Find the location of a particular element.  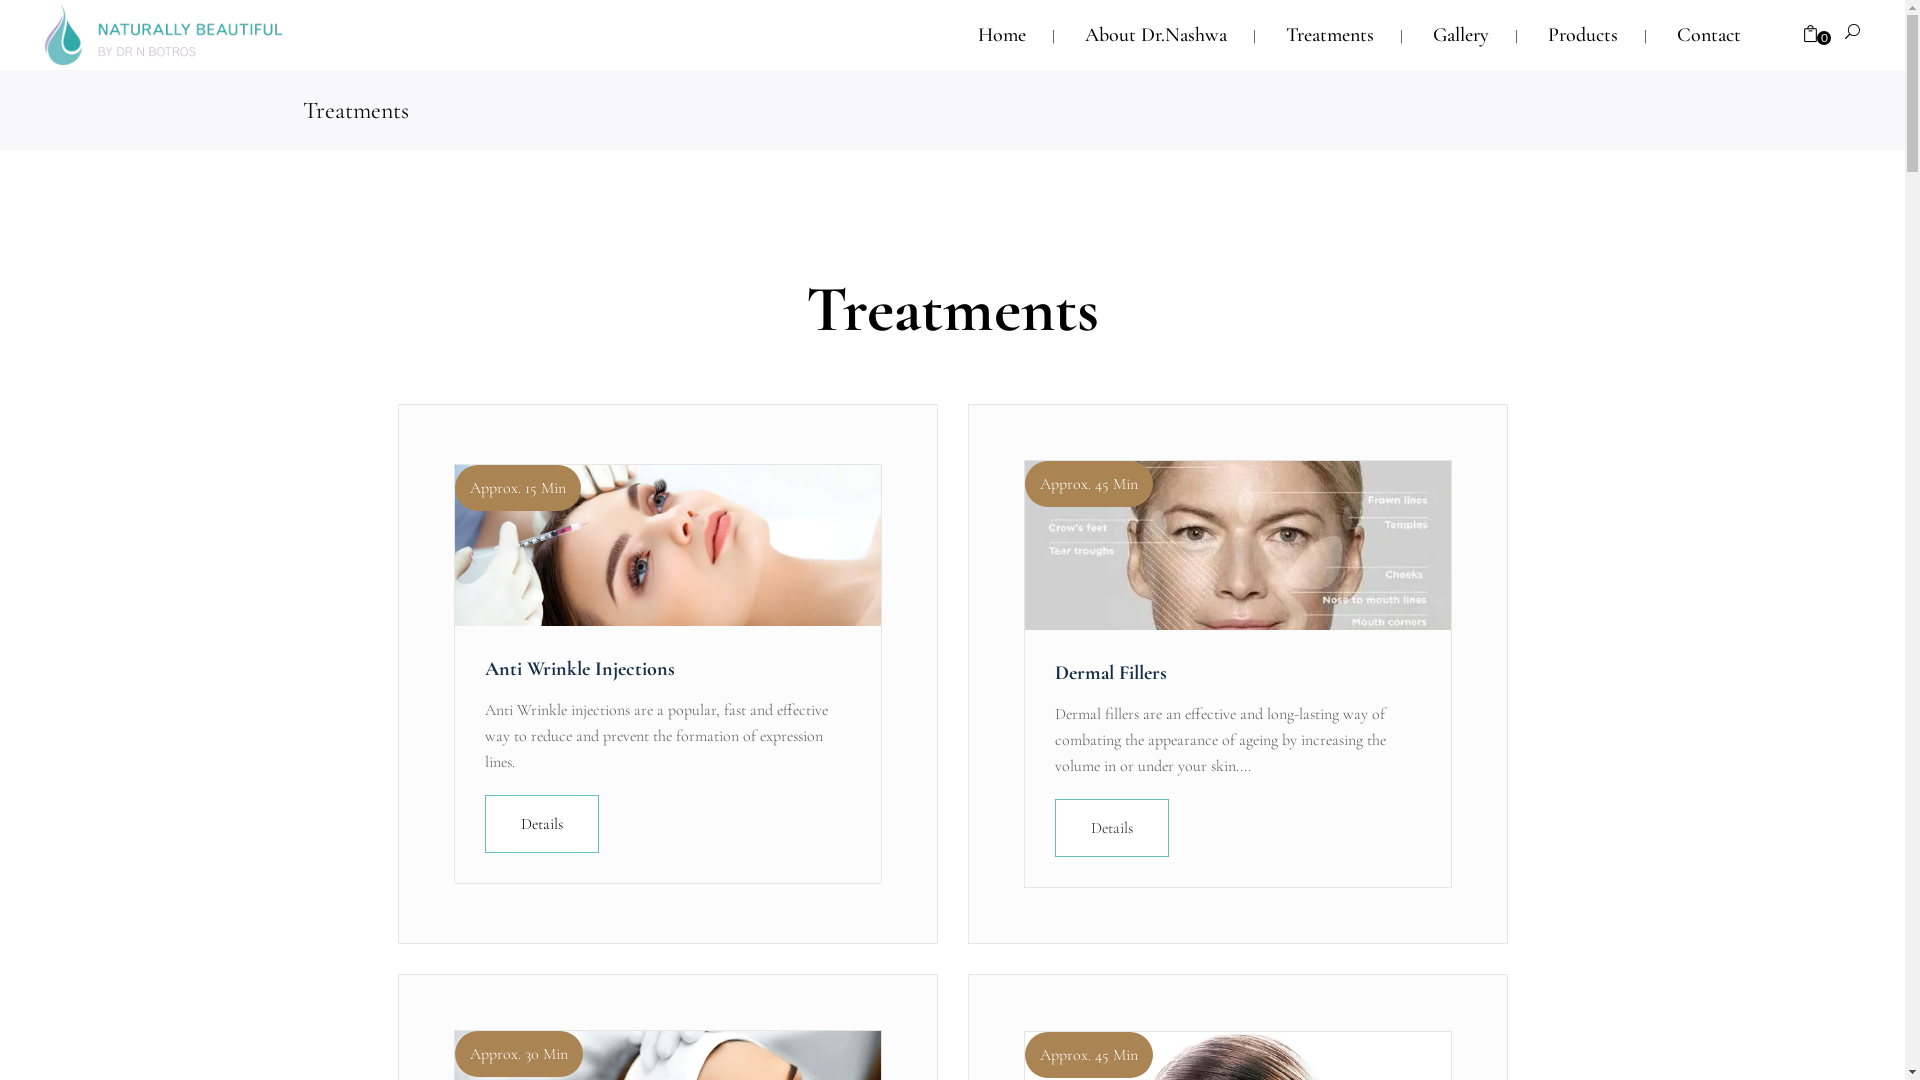

03 9807 0022 is located at coordinates (350, 862).